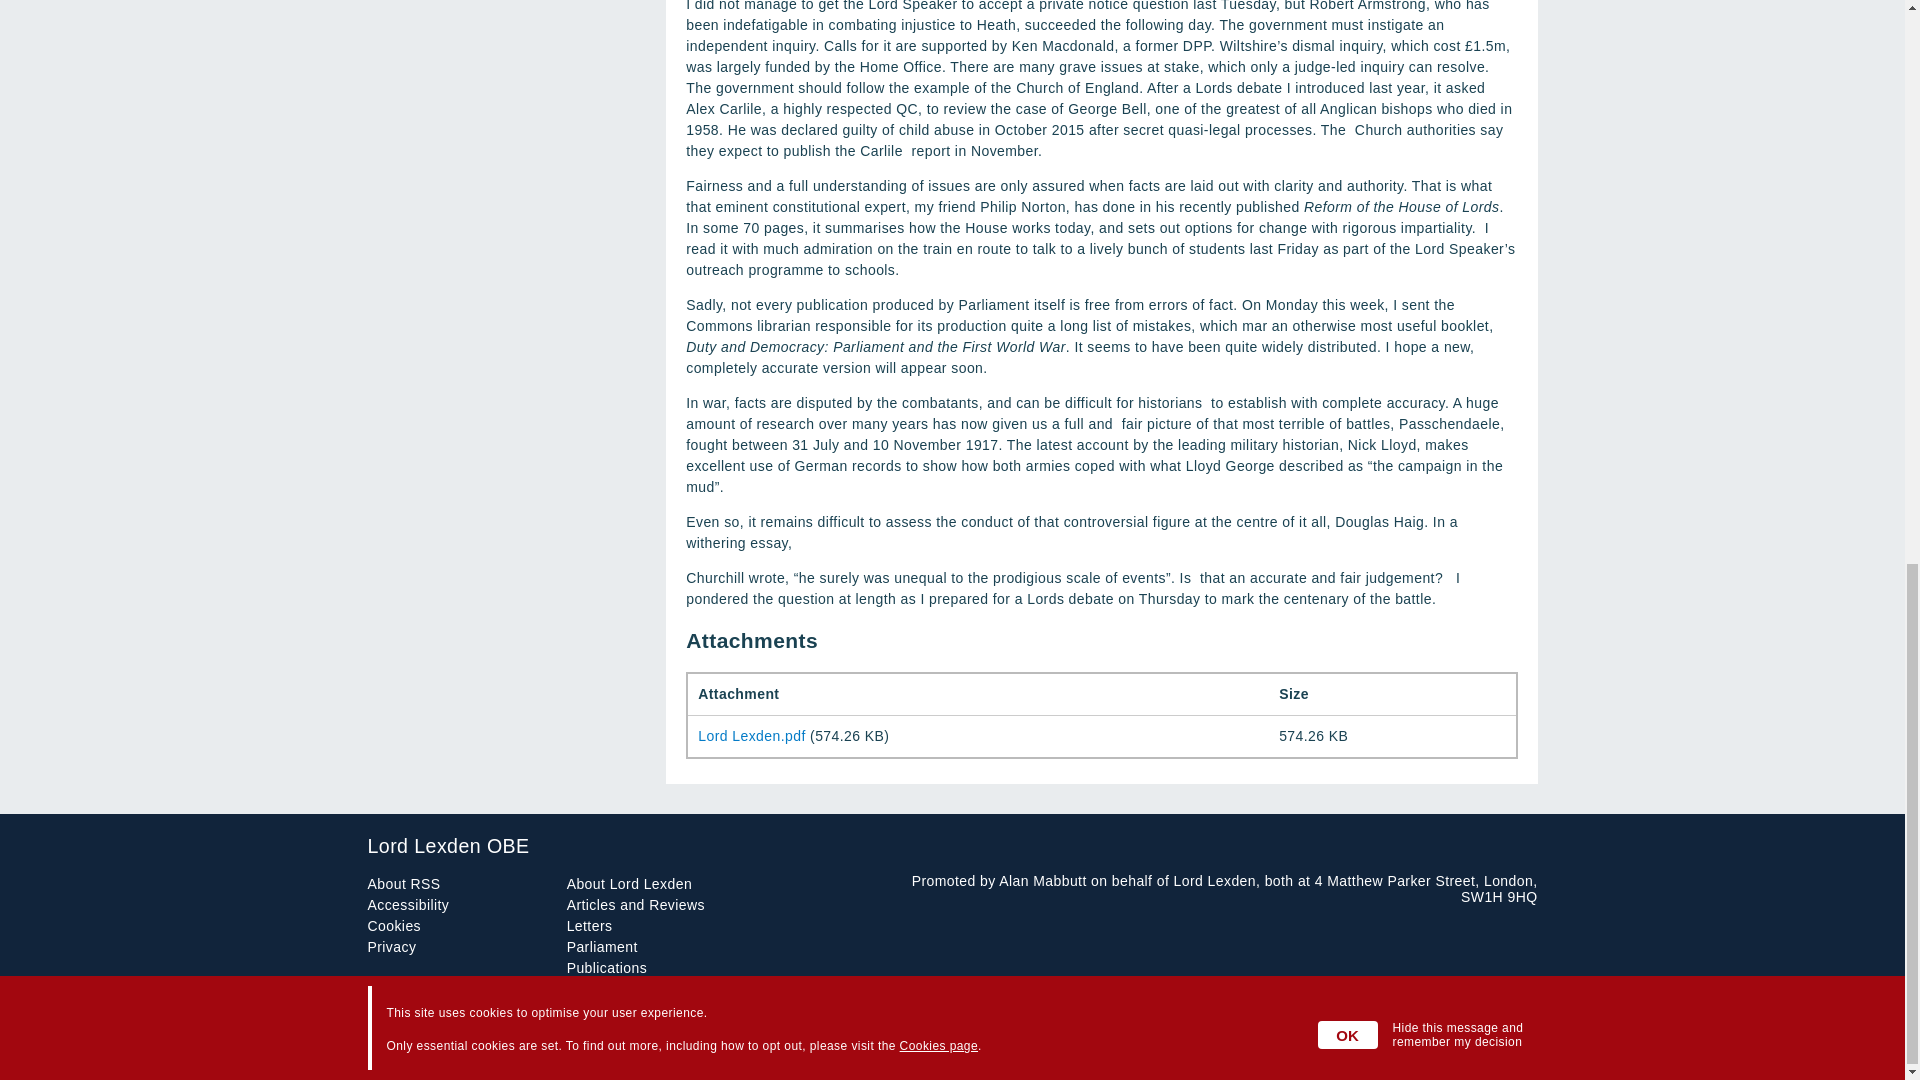 This screenshot has height=1080, width=1920. I want to click on Lord Lexden.pdf, so click(752, 736).